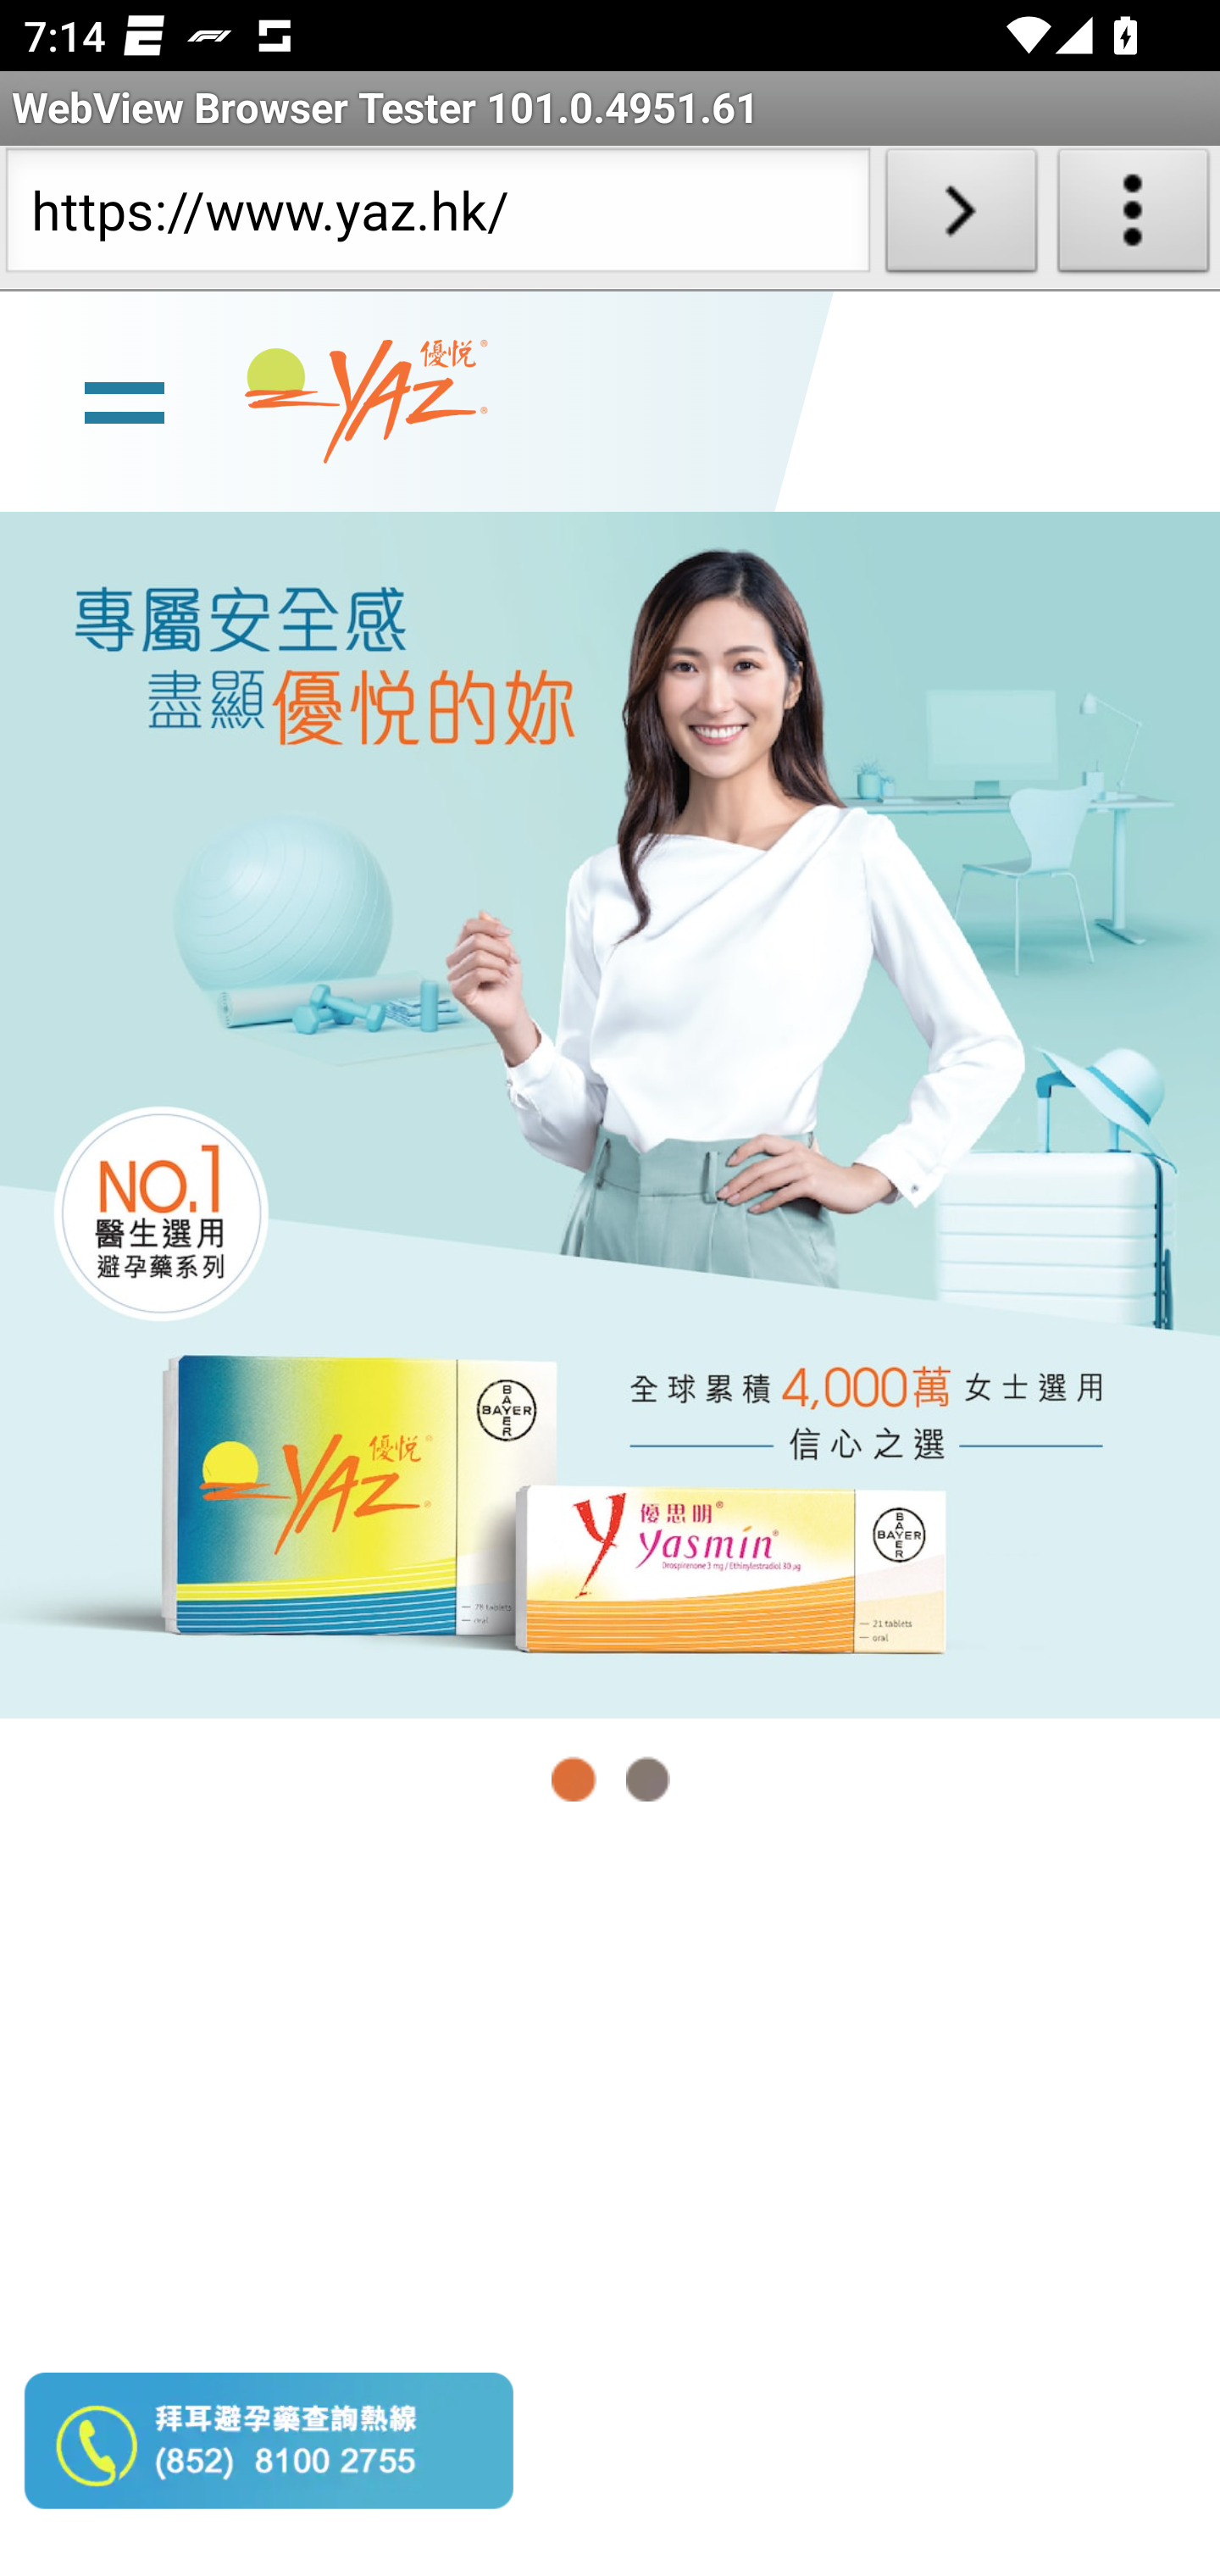  Describe the element at coordinates (610, 2210) in the screenshot. I see `Video Player` at that location.